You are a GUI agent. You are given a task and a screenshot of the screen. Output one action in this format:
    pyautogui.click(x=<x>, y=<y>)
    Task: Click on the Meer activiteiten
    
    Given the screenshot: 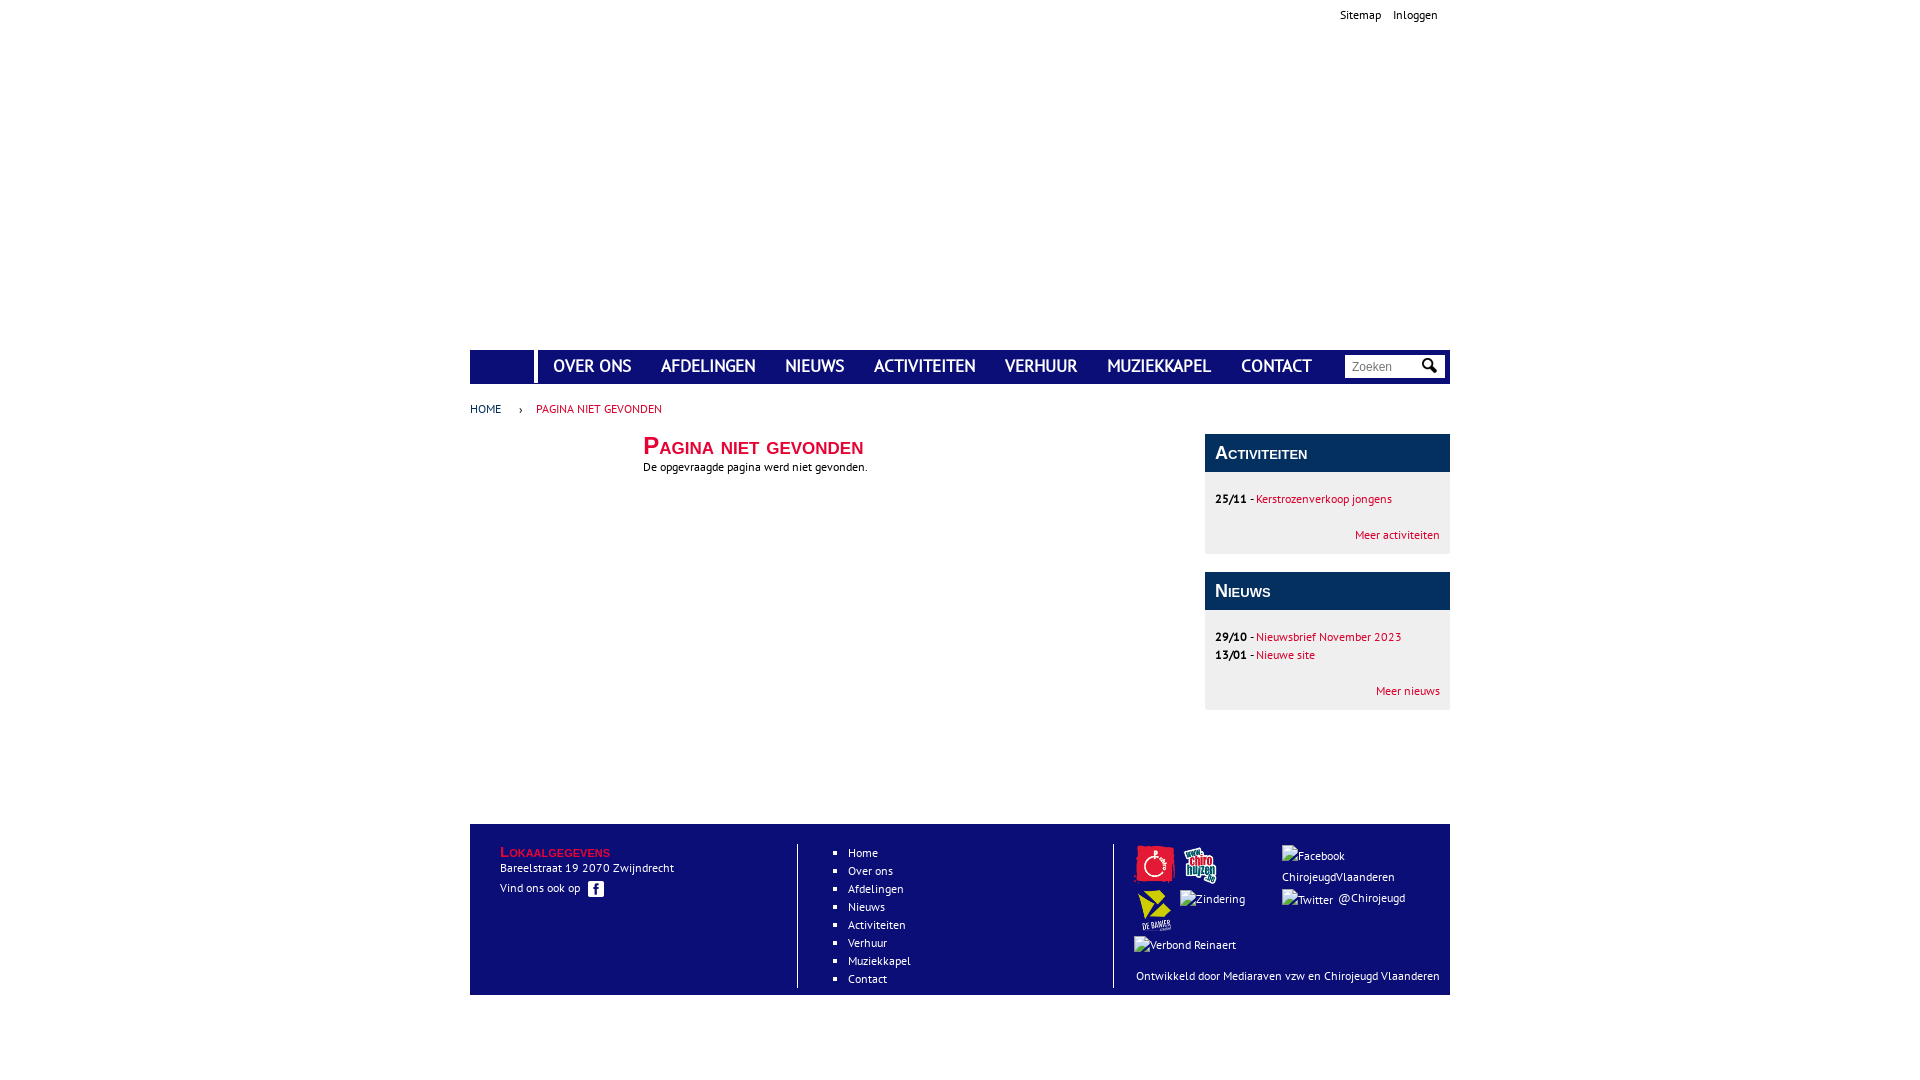 What is the action you would take?
    pyautogui.click(x=1398, y=534)
    